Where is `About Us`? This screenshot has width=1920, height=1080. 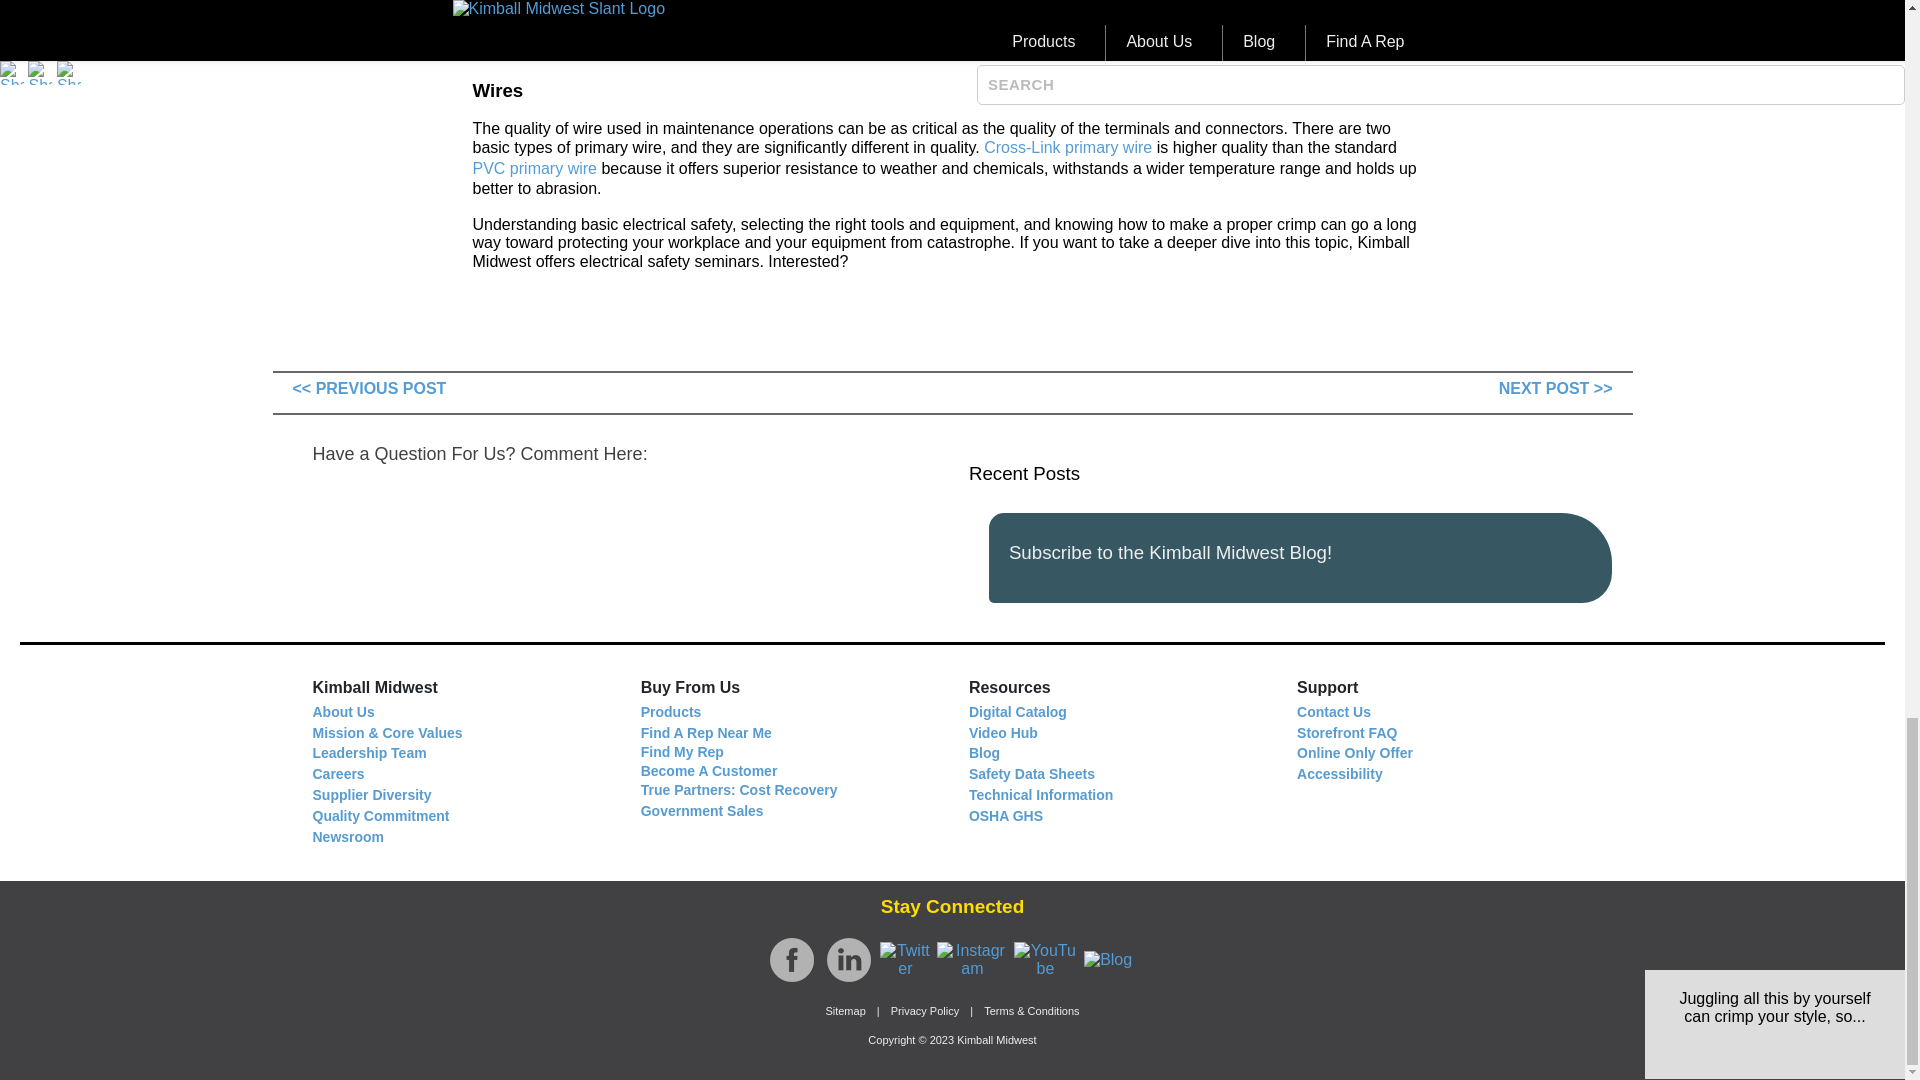
About Us is located at coordinates (342, 712).